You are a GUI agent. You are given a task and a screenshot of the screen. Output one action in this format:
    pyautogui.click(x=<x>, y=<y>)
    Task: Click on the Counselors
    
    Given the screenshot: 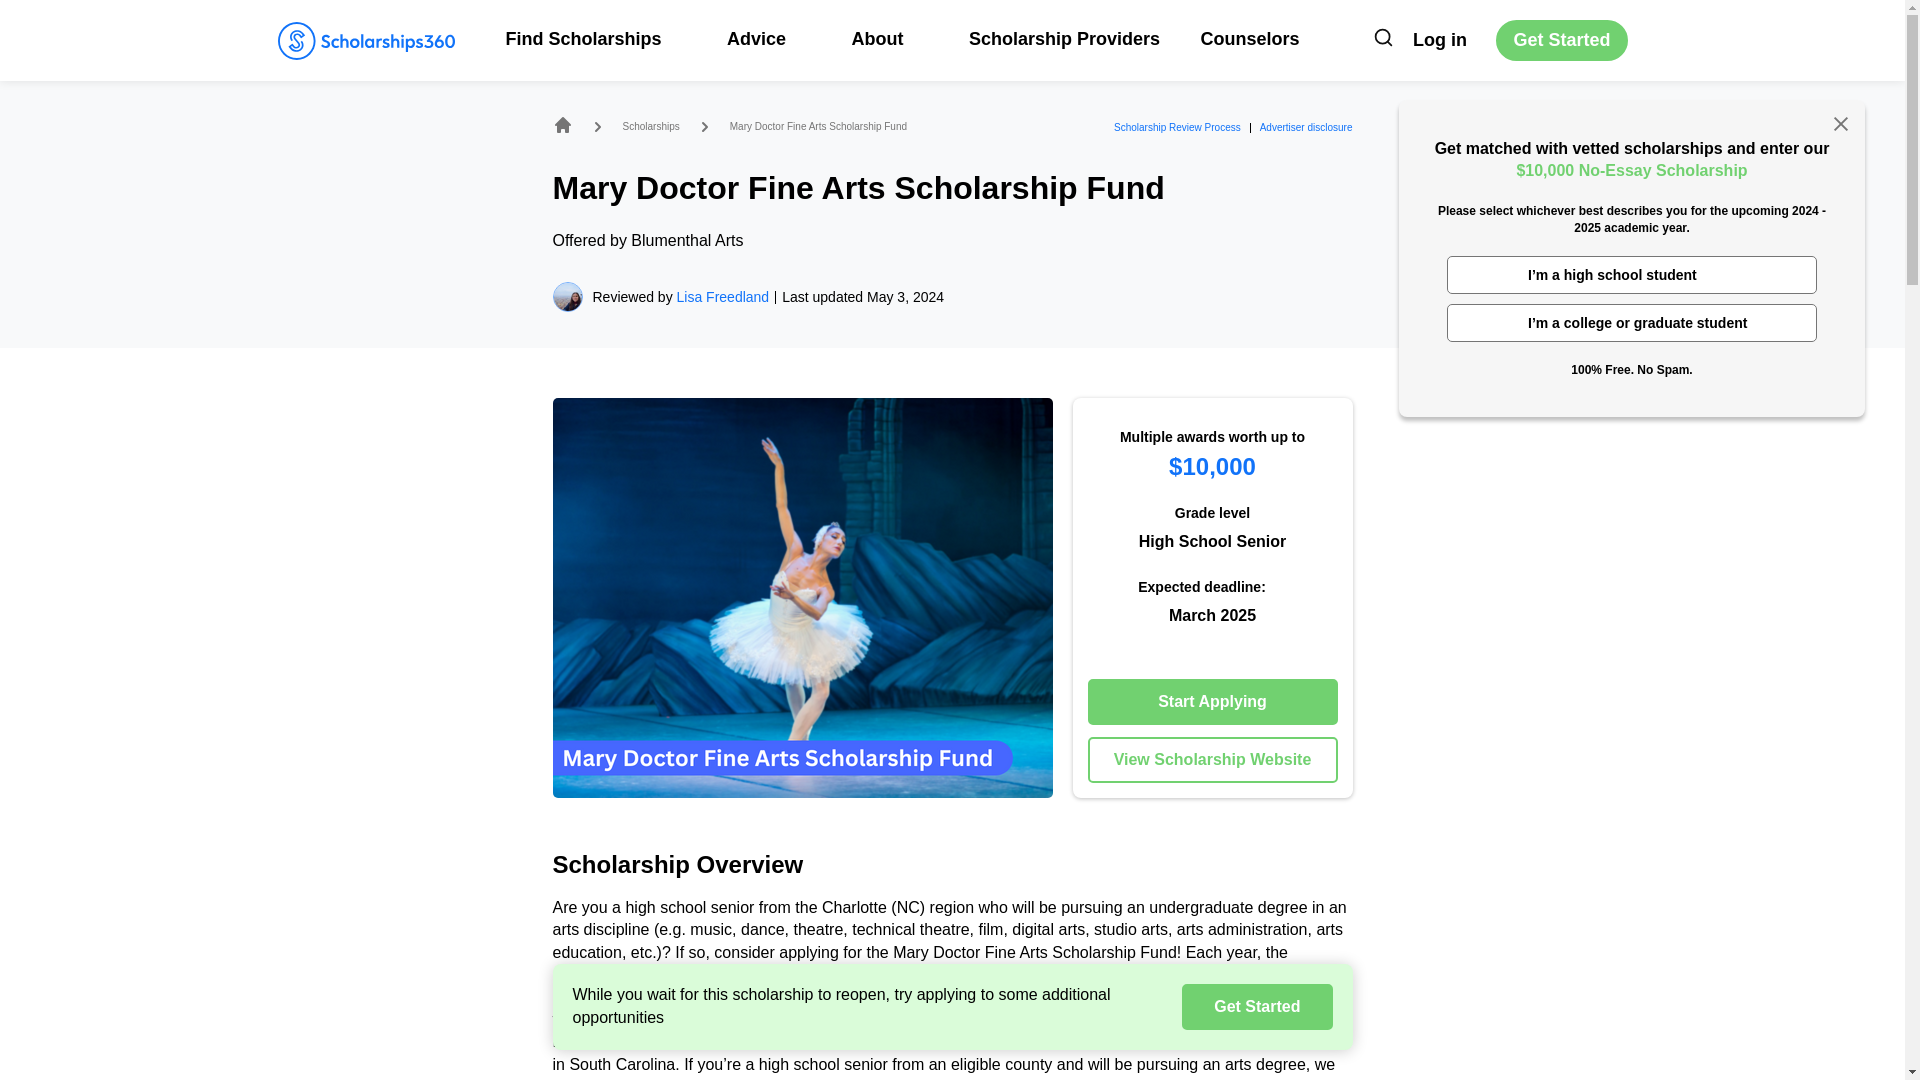 What is the action you would take?
    pyautogui.click(x=1250, y=38)
    